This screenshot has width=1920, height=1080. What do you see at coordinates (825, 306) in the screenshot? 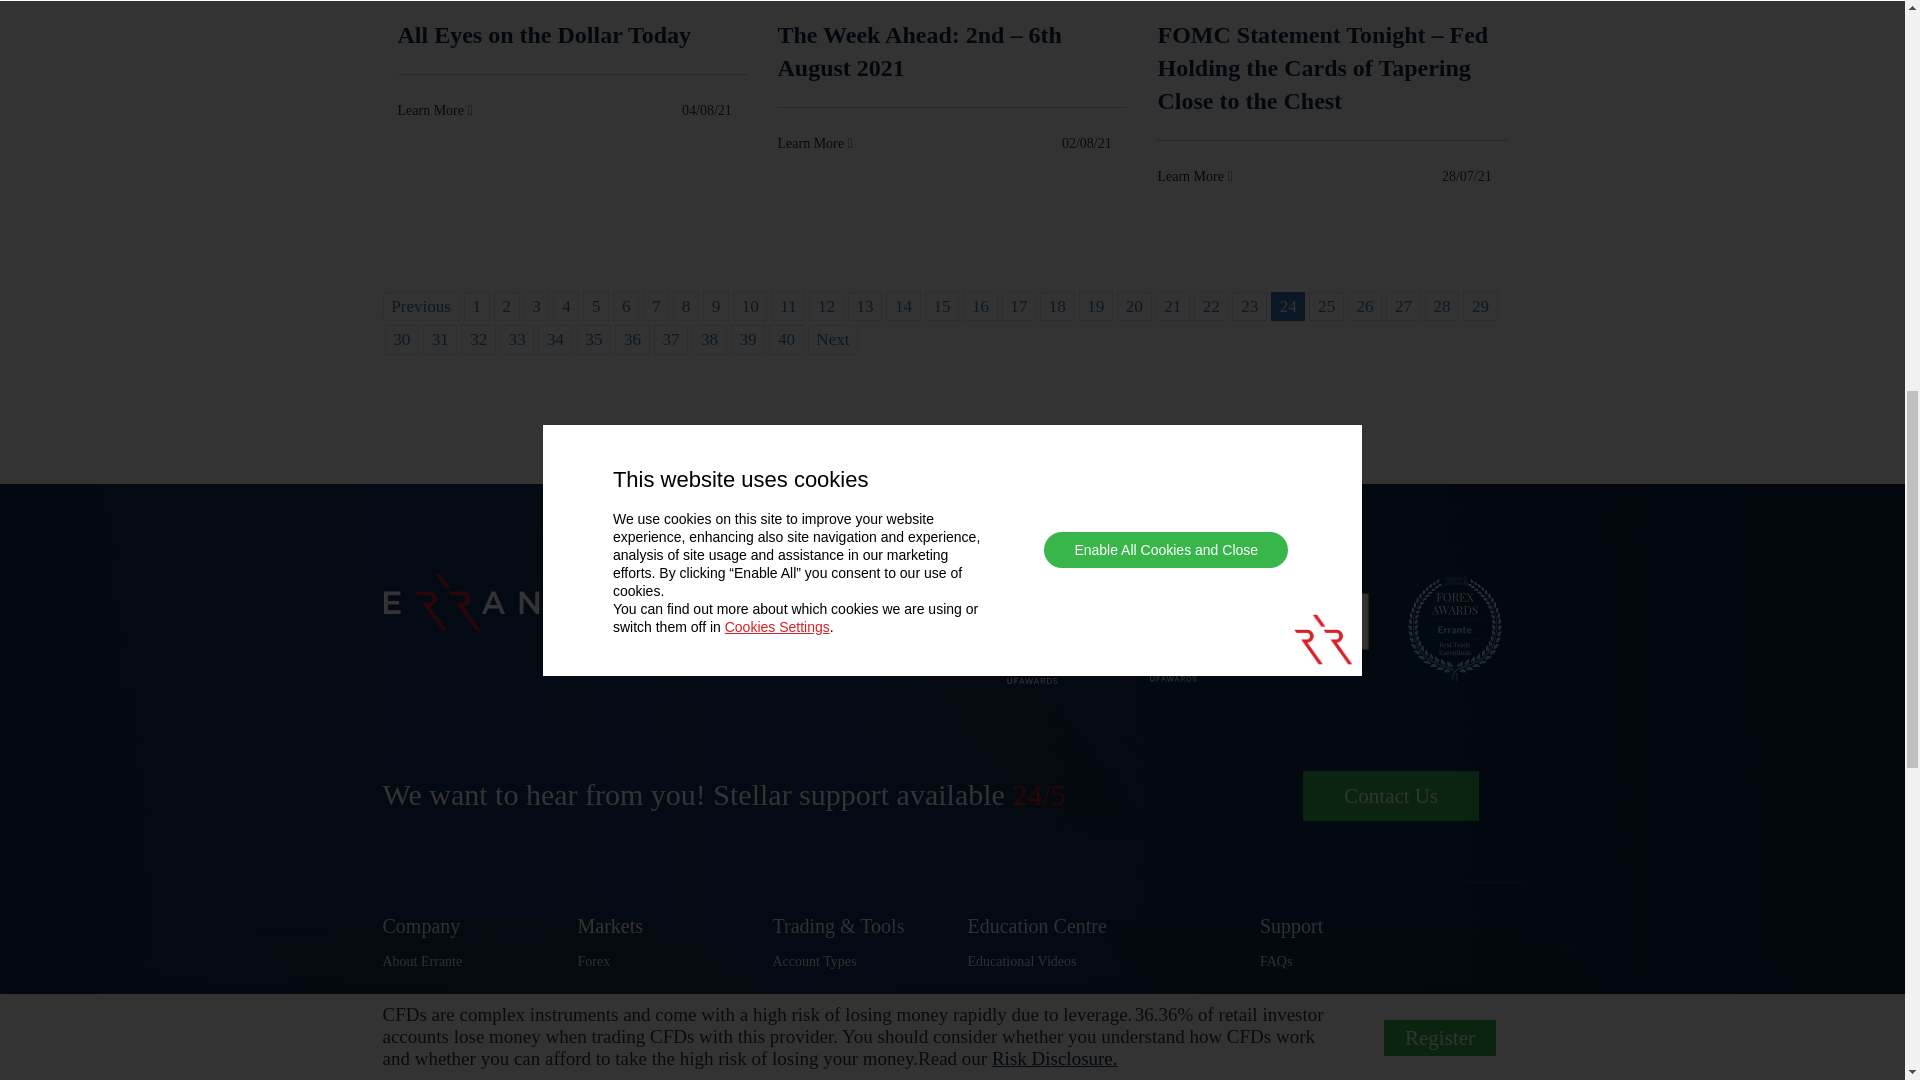
I see `12` at bounding box center [825, 306].